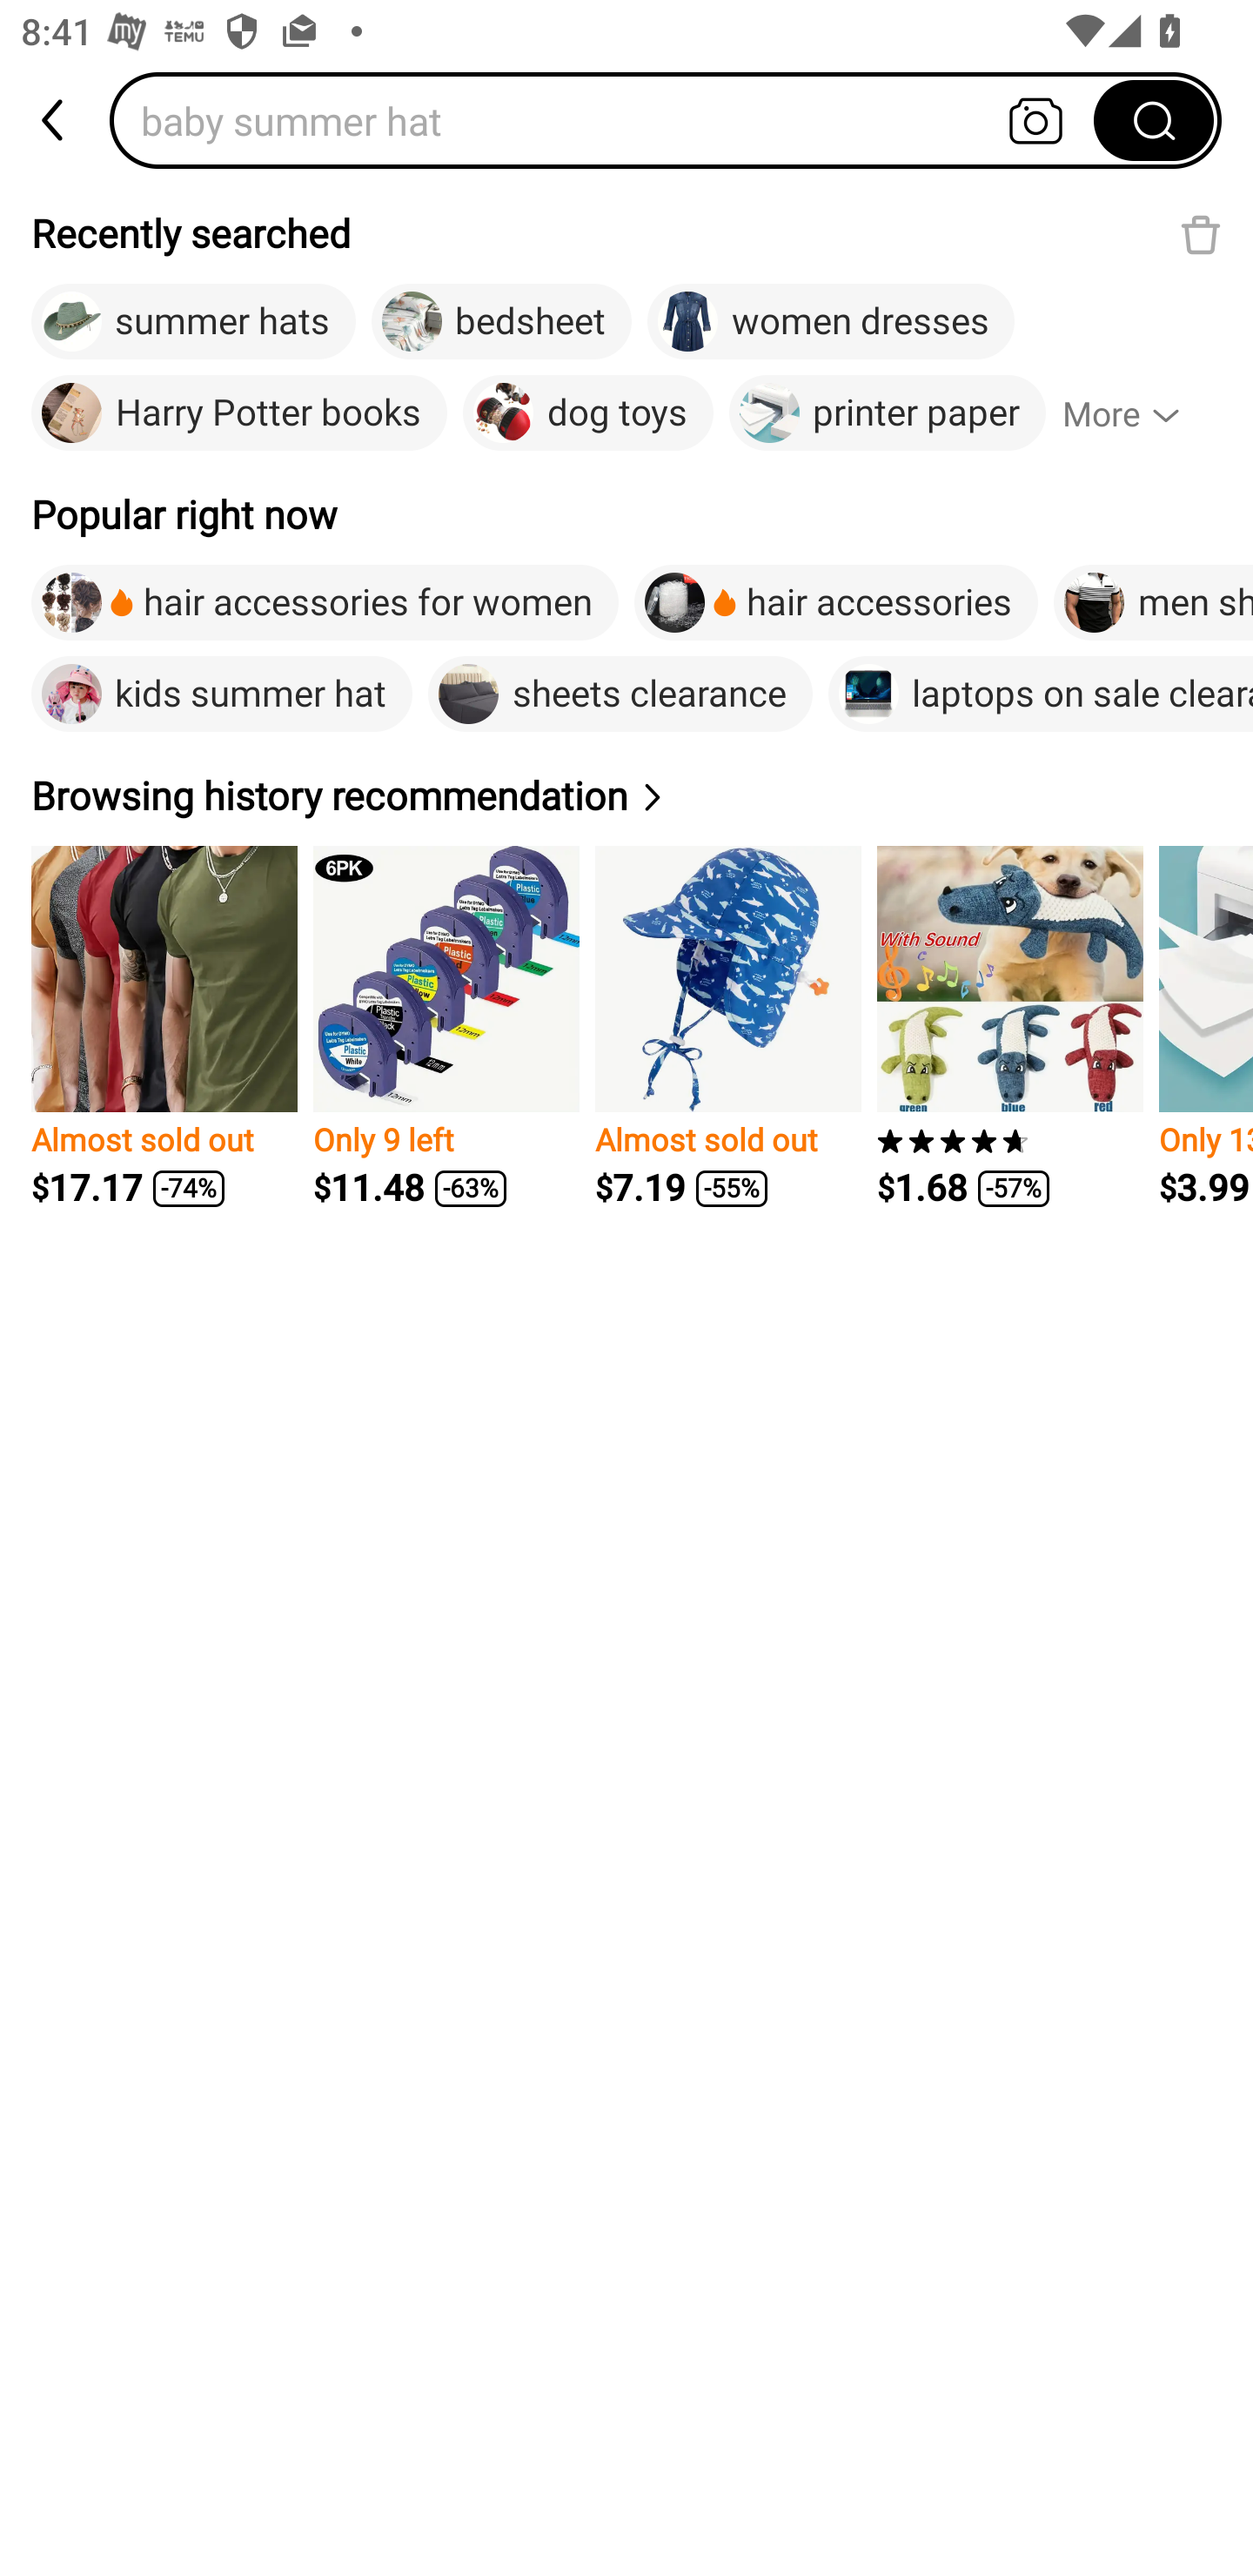 The image size is (1253, 2576). What do you see at coordinates (1201, 234) in the screenshot?
I see `Delete recent search` at bounding box center [1201, 234].